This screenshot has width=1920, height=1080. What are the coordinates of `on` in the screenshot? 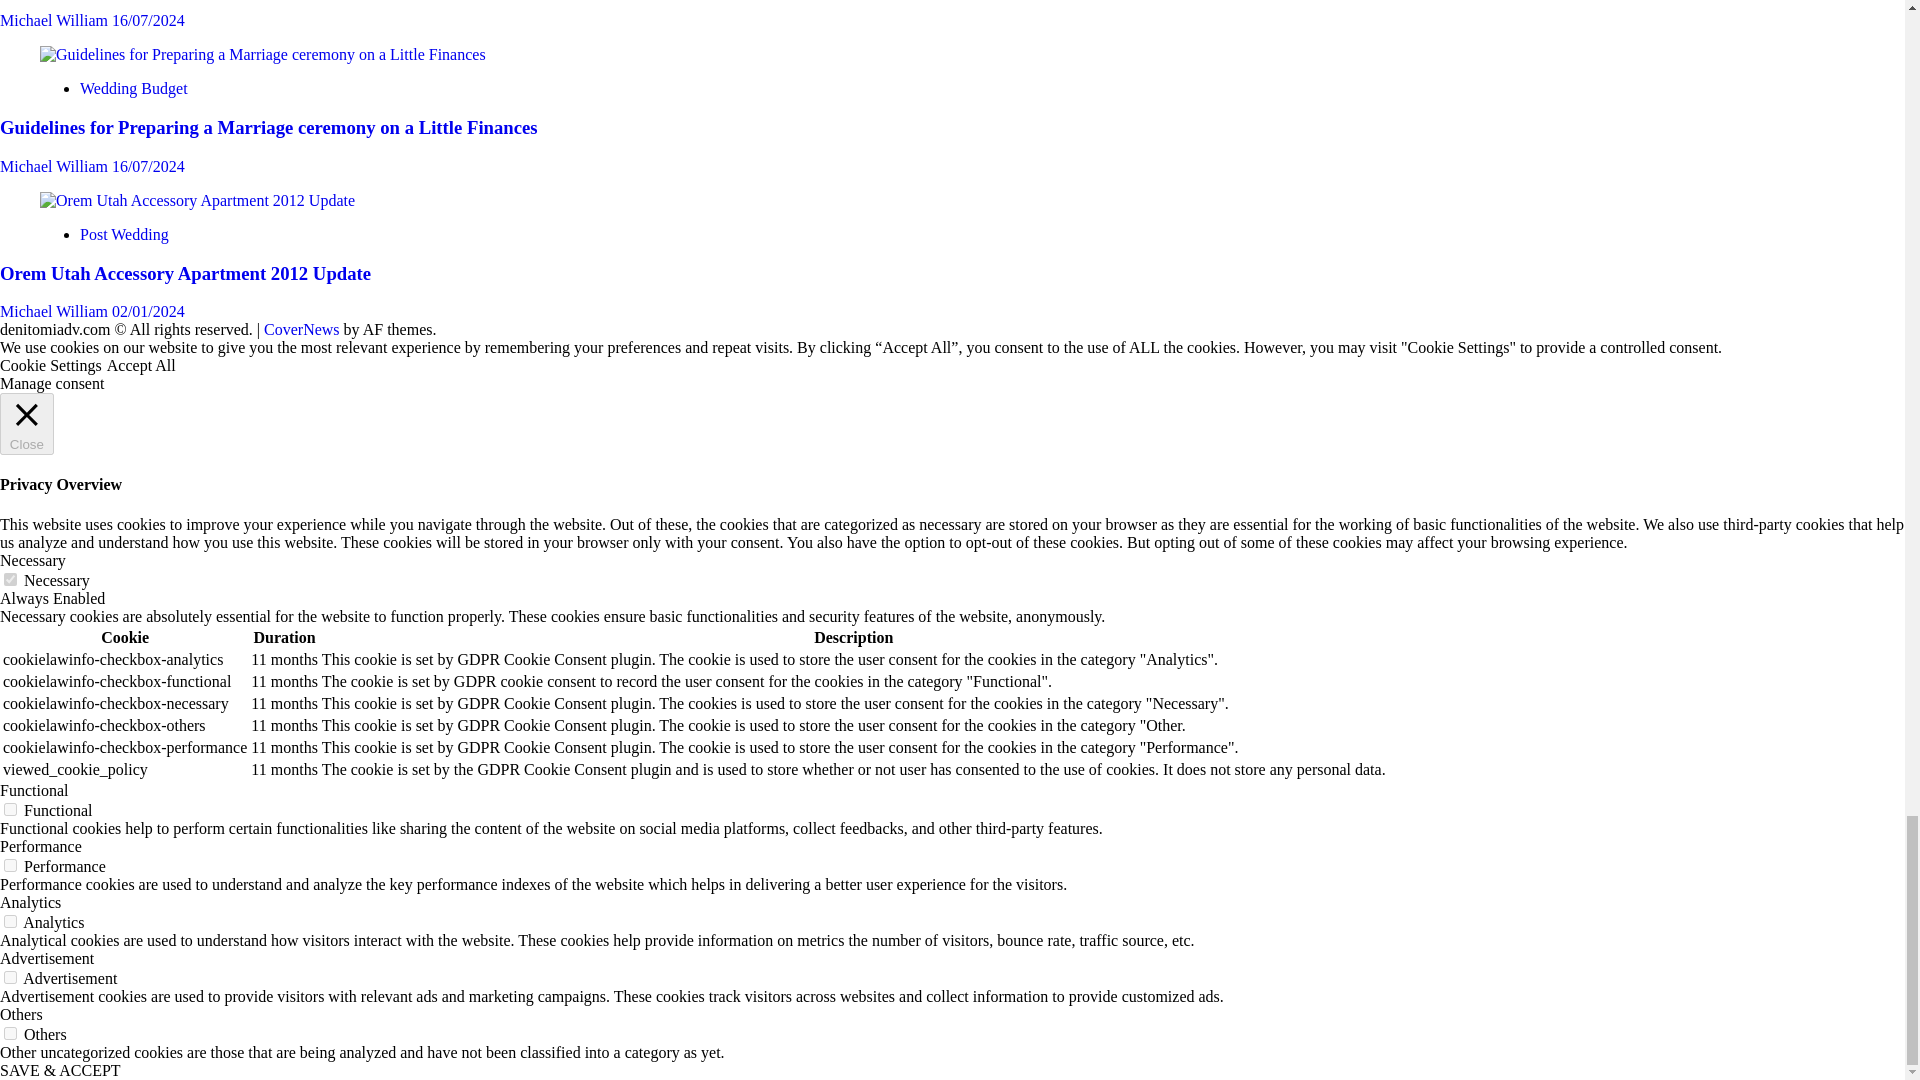 It's located at (10, 920).